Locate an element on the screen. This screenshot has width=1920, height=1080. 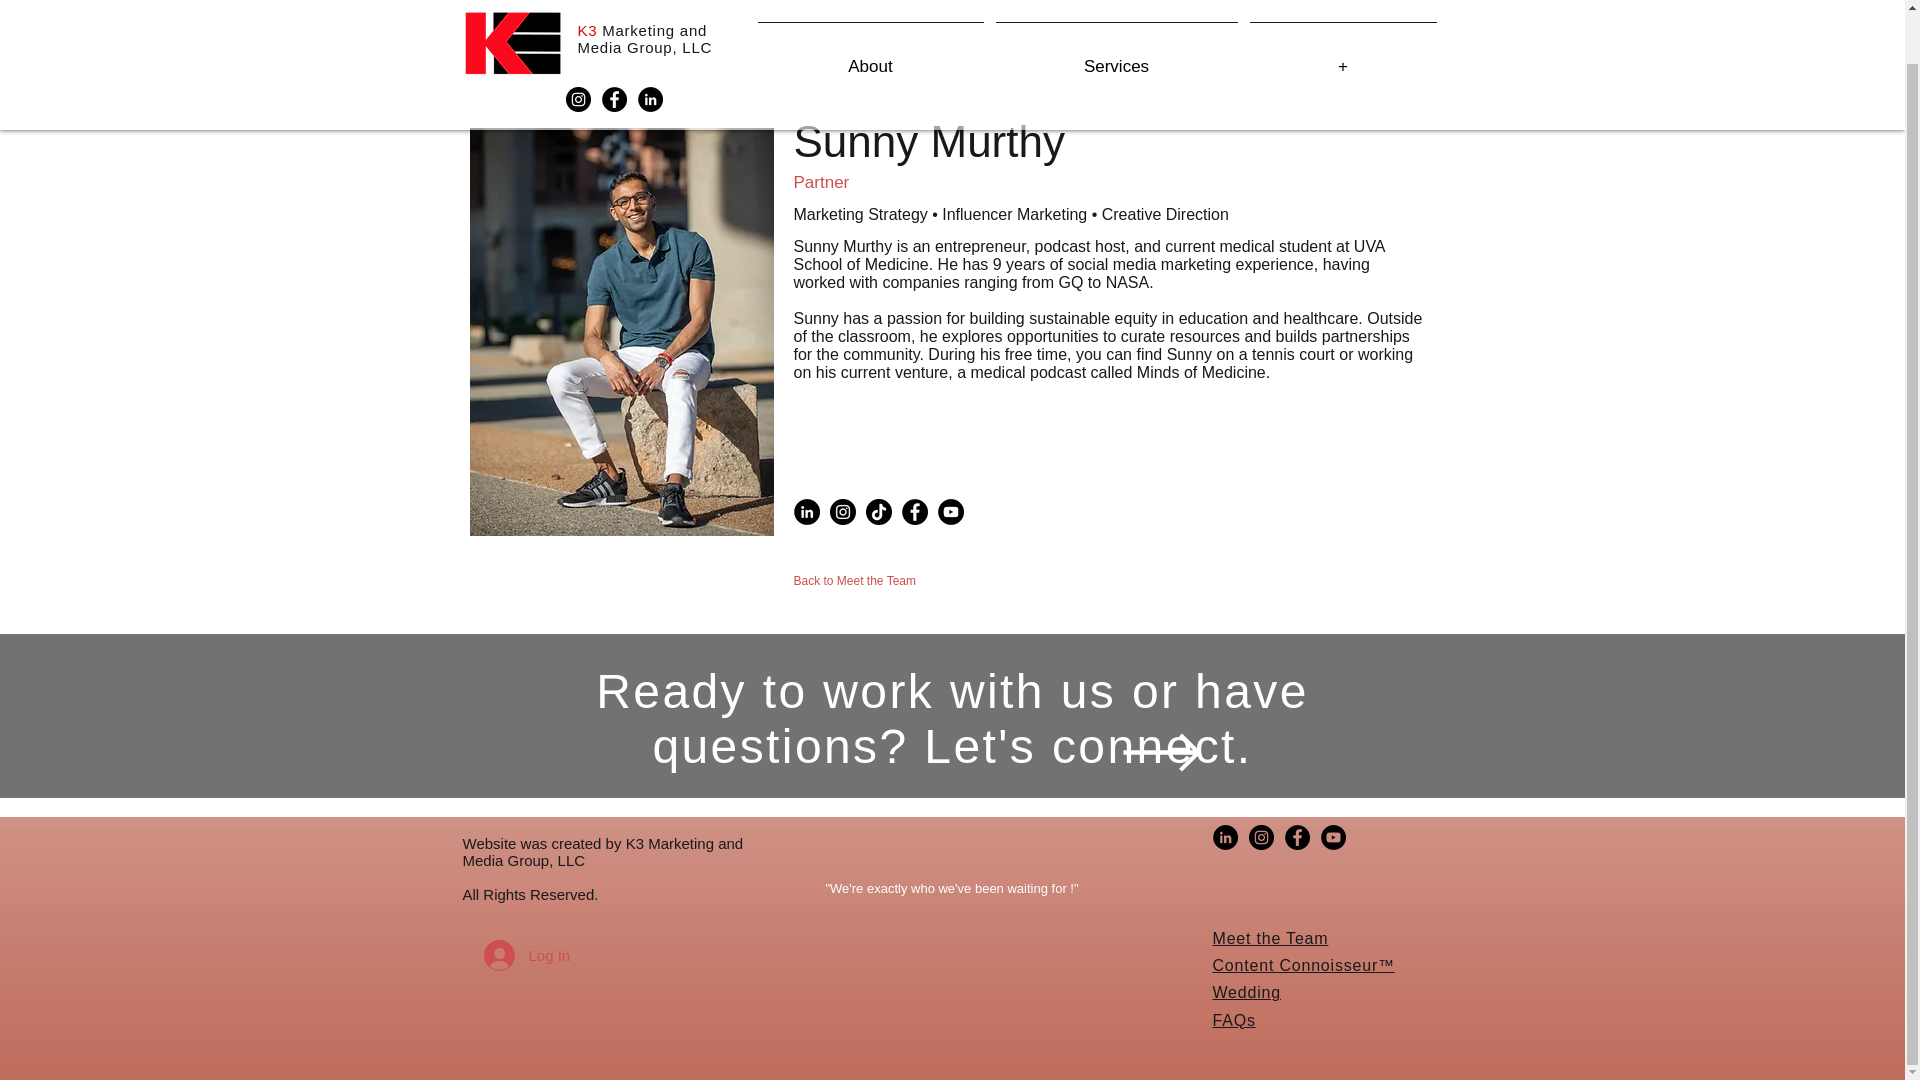
Wedding is located at coordinates (1246, 992).